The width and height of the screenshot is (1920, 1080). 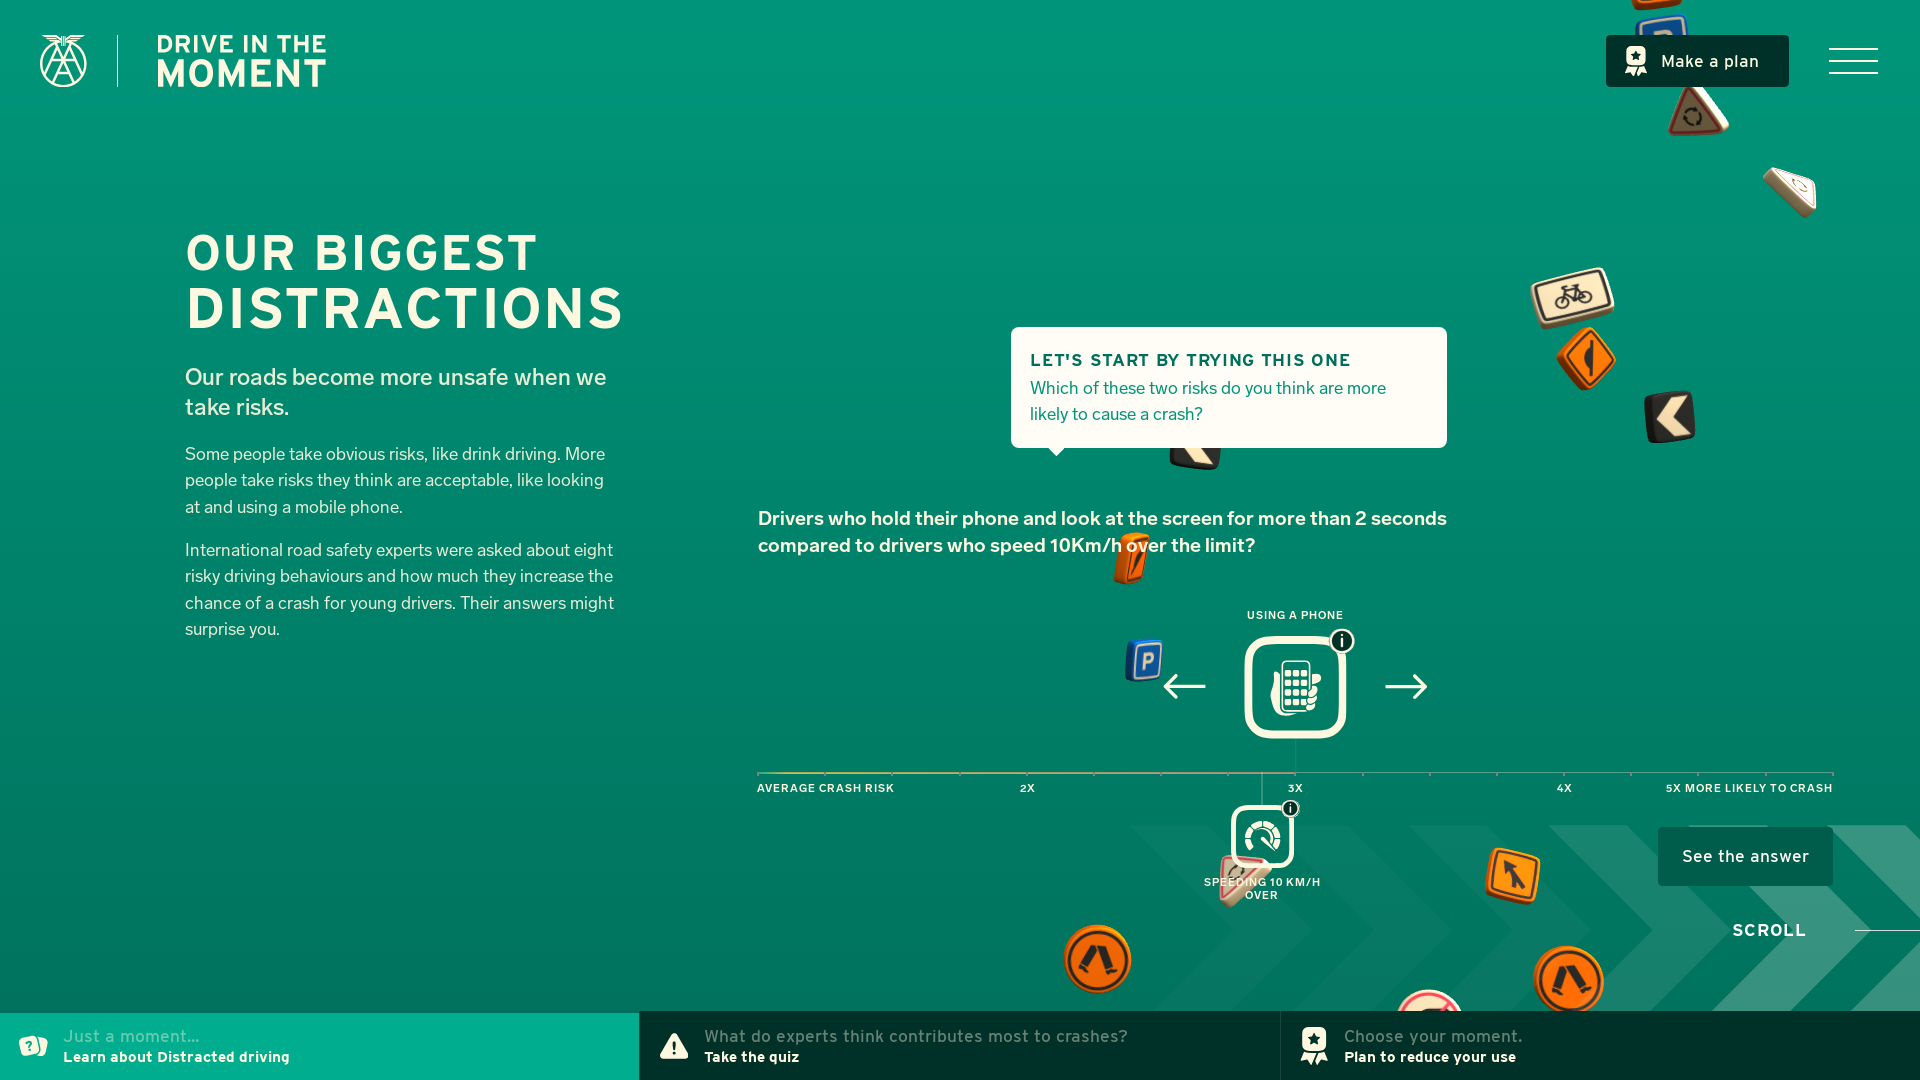 I want to click on See the answer, so click(x=1746, y=856).